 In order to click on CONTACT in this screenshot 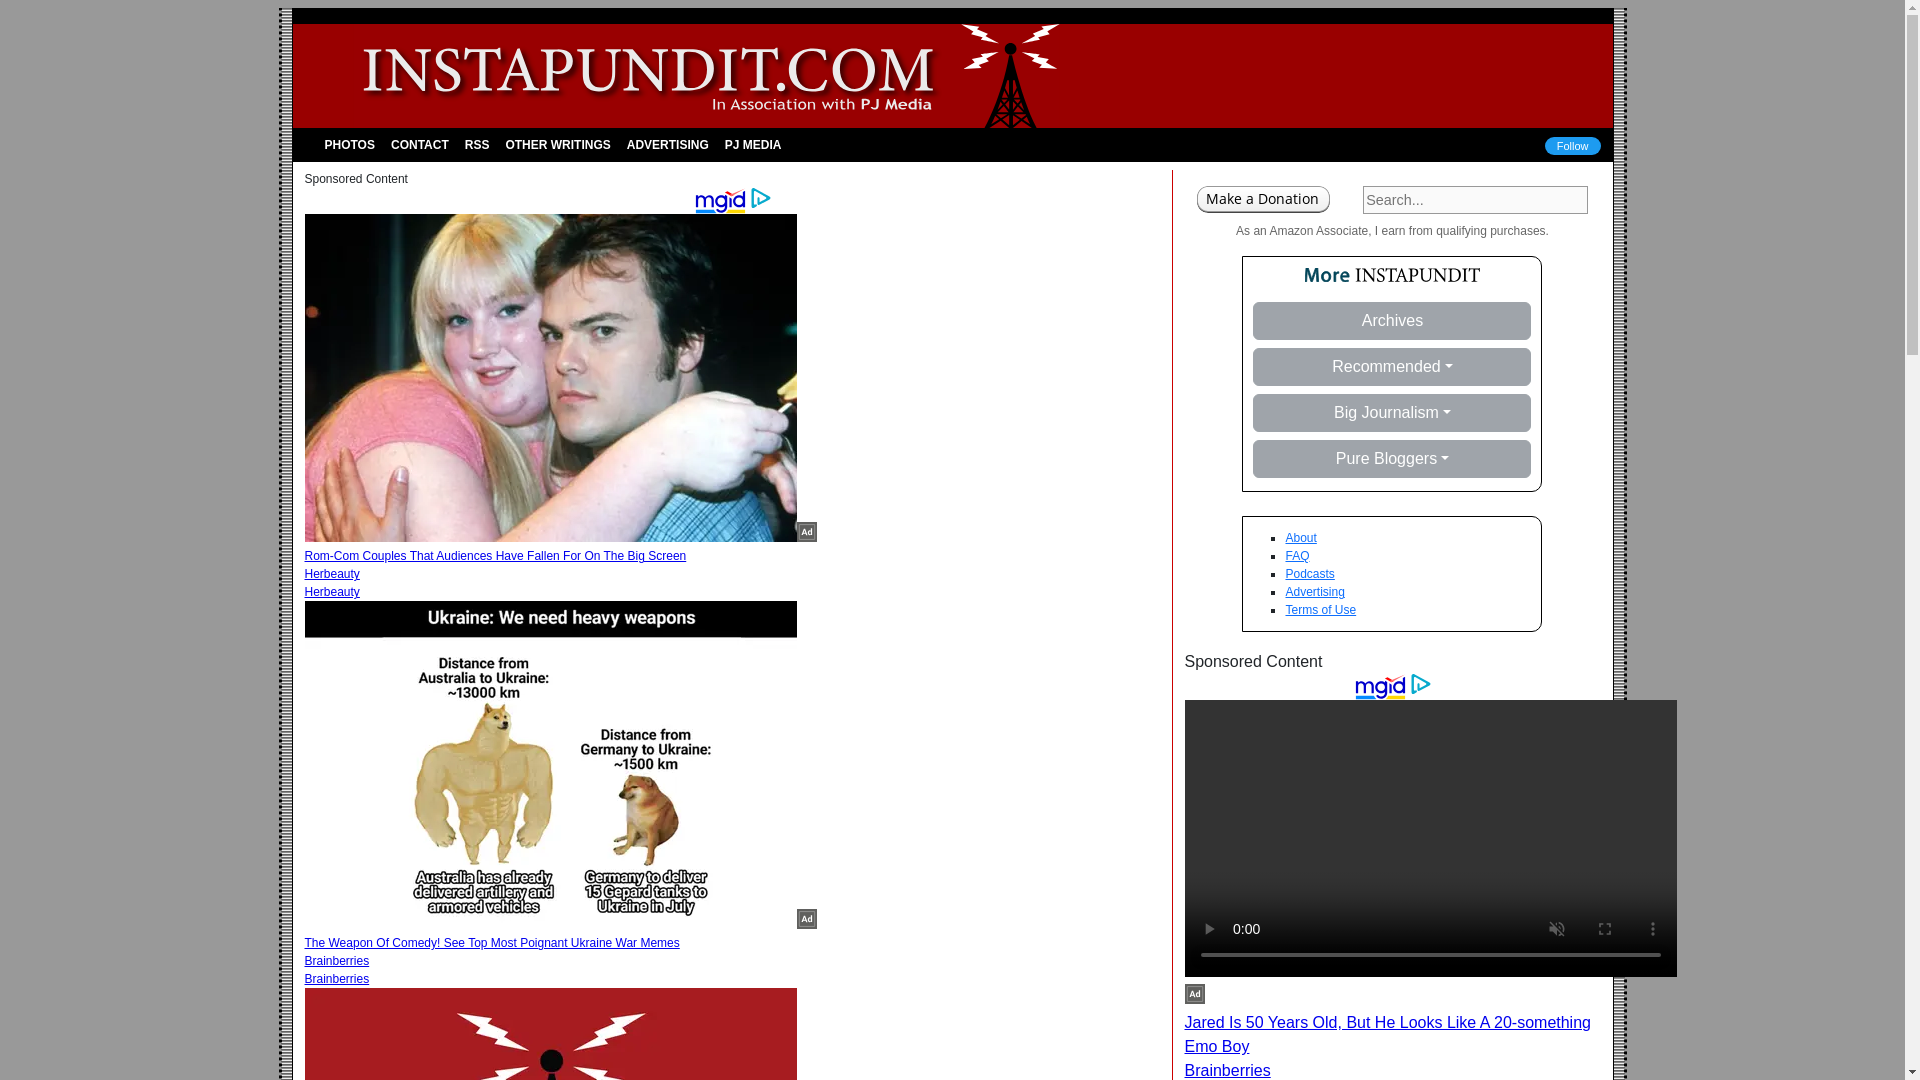, I will do `click(419, 145)`.